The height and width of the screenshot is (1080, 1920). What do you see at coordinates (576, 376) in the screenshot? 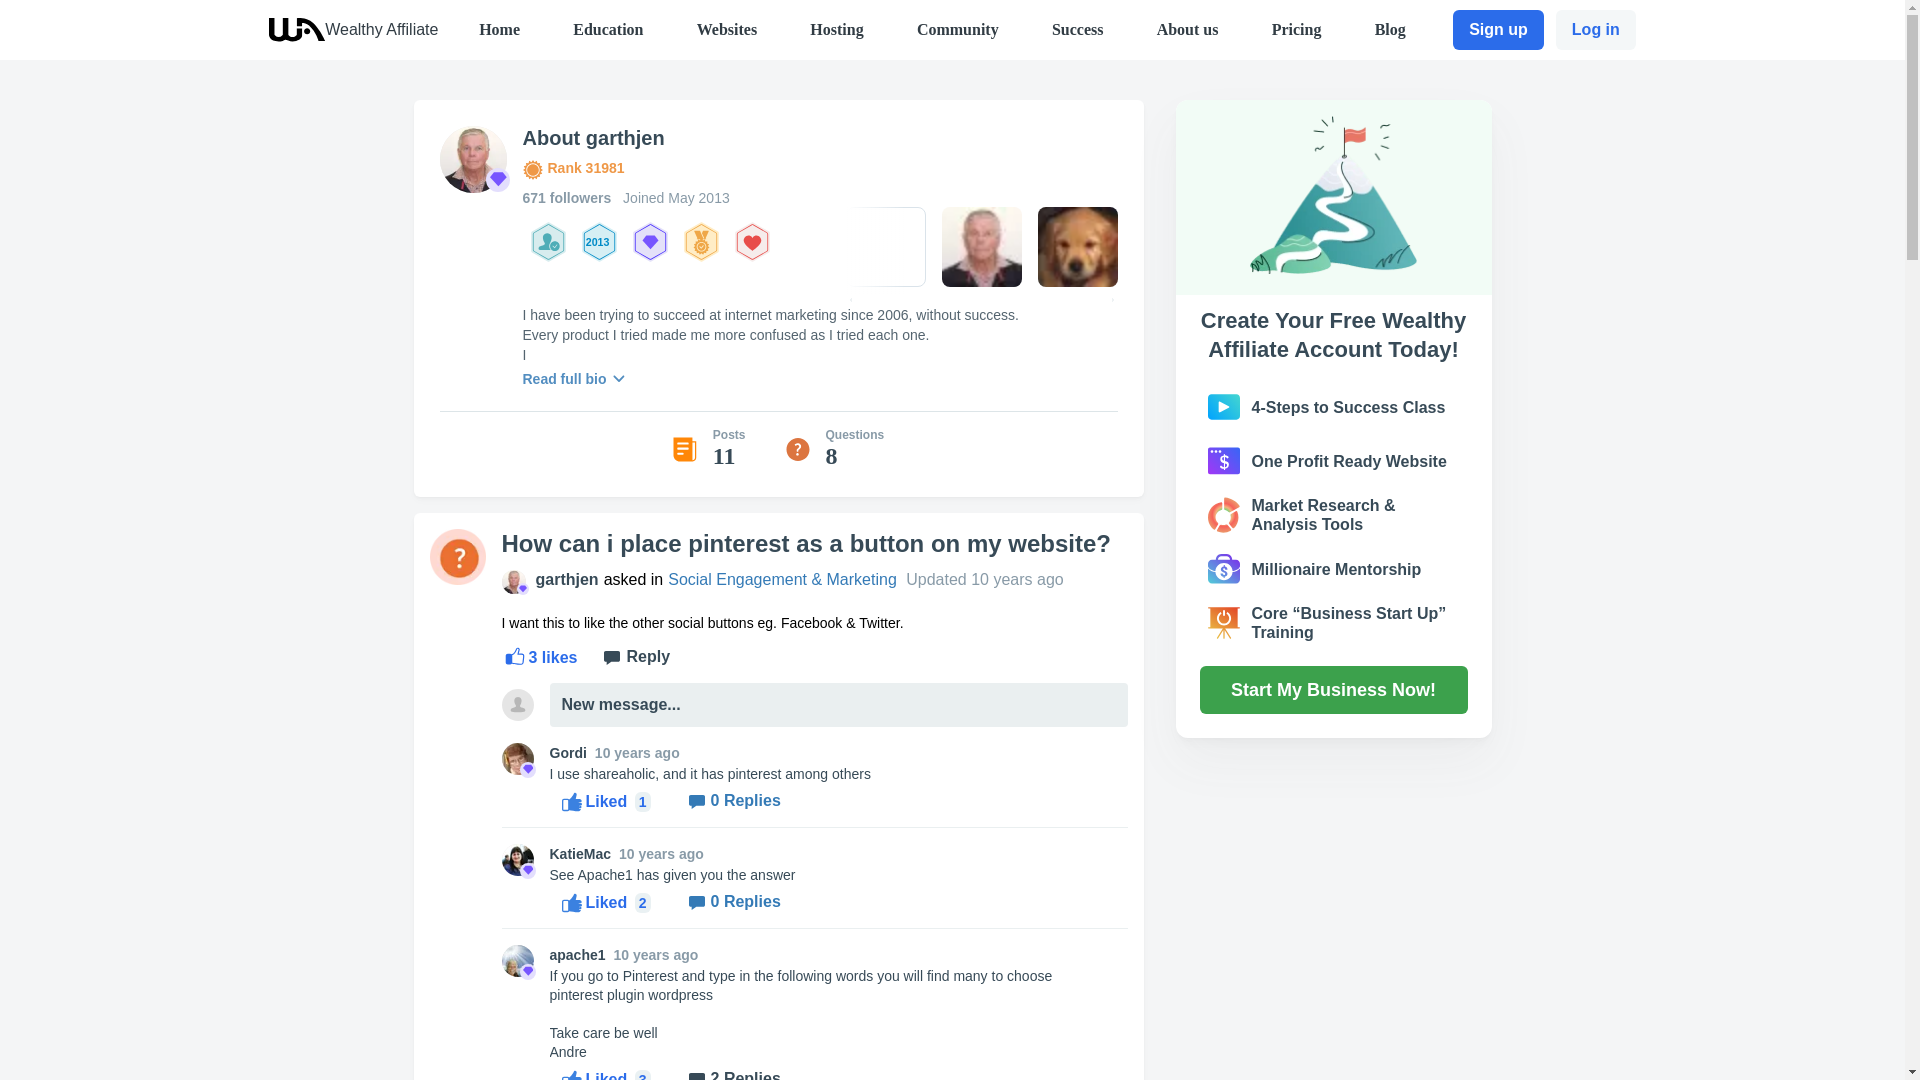
I see `Read full bio` at bounding box center [576, 376].